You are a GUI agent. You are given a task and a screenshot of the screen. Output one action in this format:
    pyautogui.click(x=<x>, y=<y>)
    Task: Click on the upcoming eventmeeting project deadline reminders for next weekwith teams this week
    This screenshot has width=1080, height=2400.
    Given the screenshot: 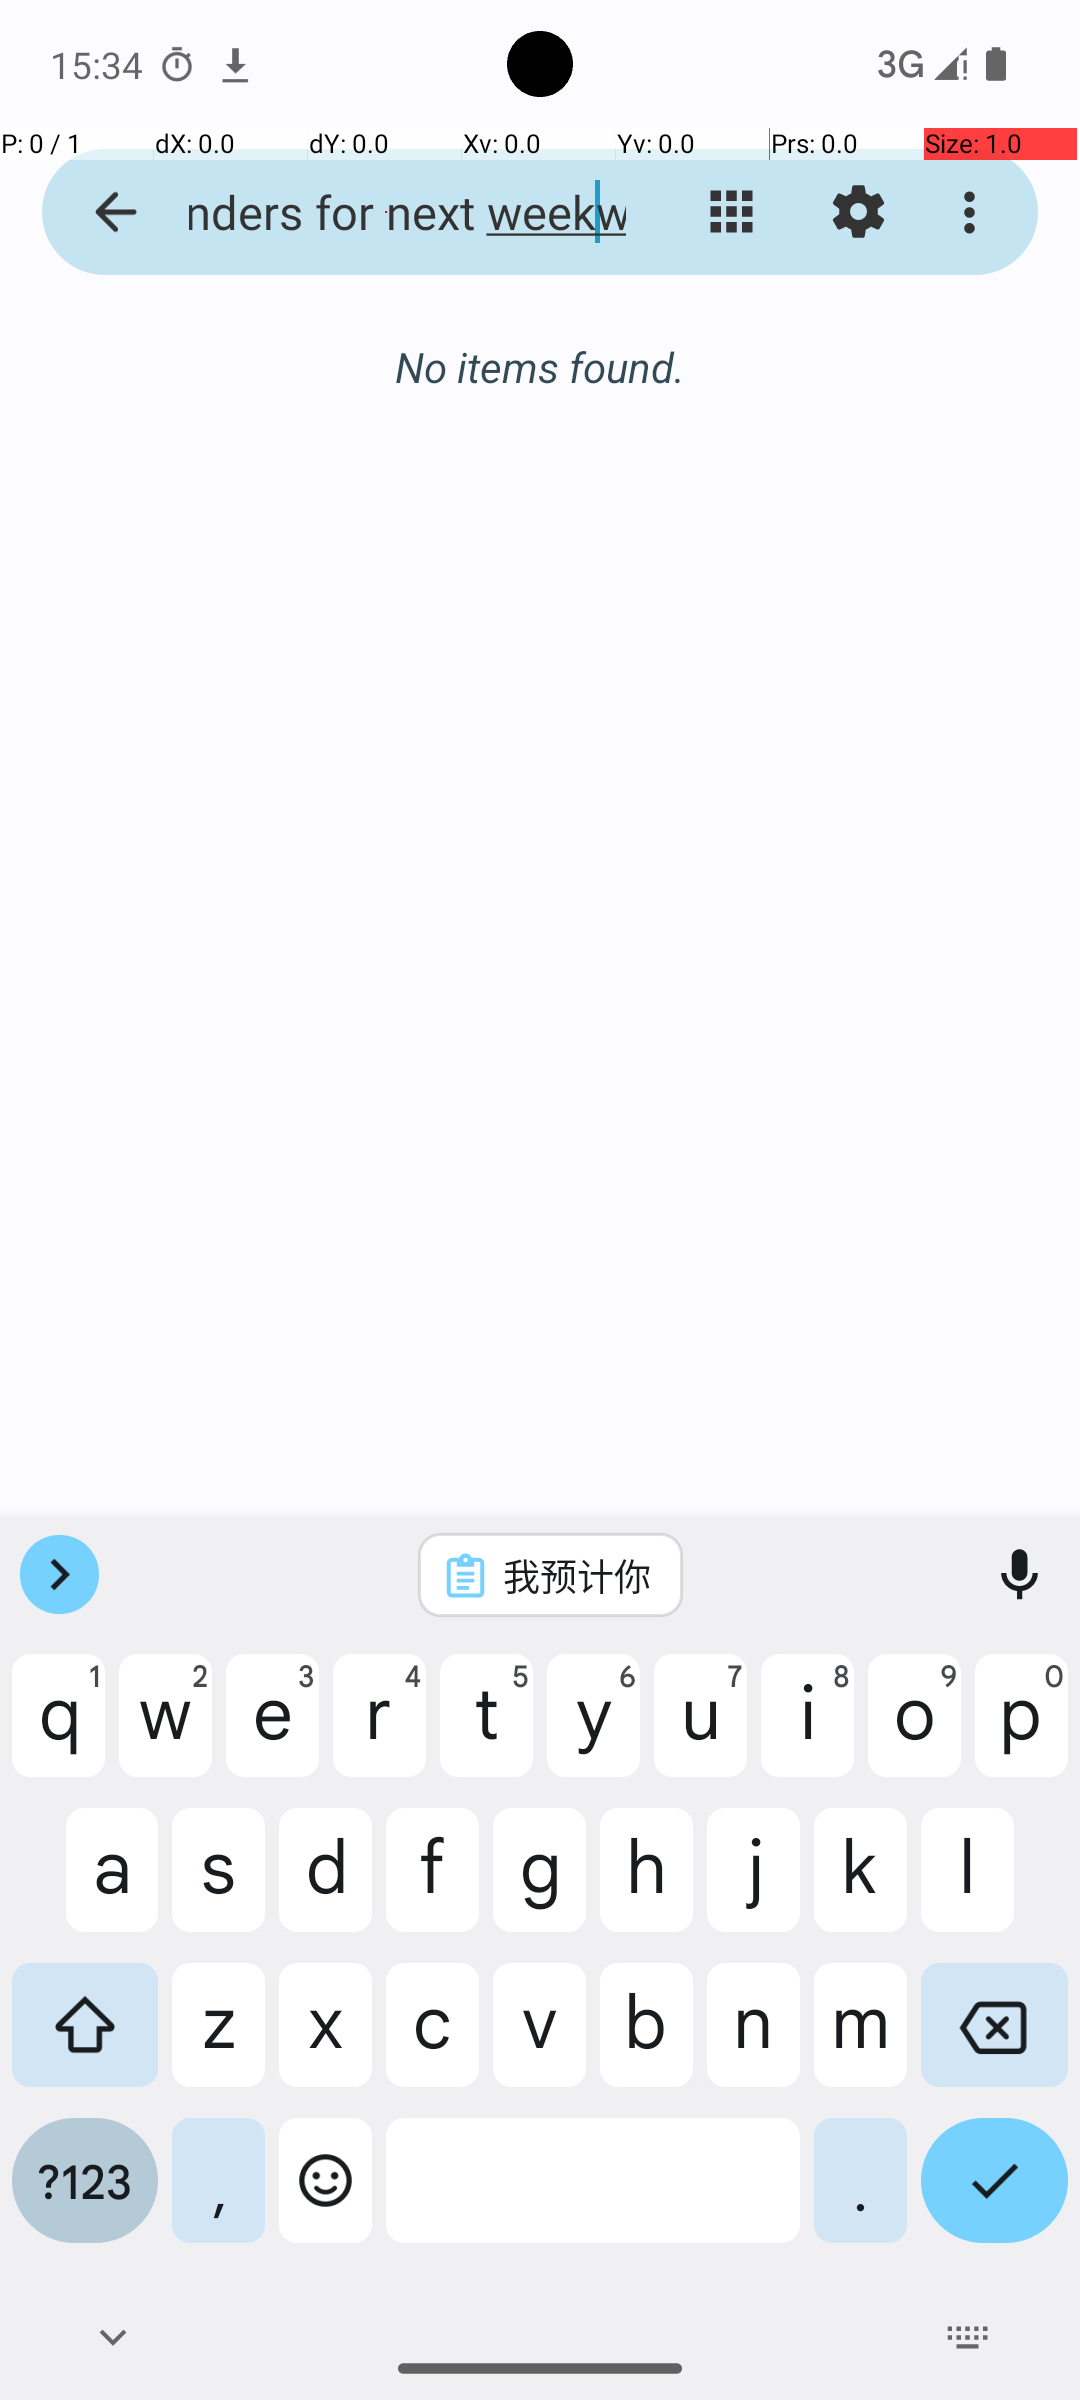 What is the action you would take?
    pyautogui.click(x=386, y=212)
    